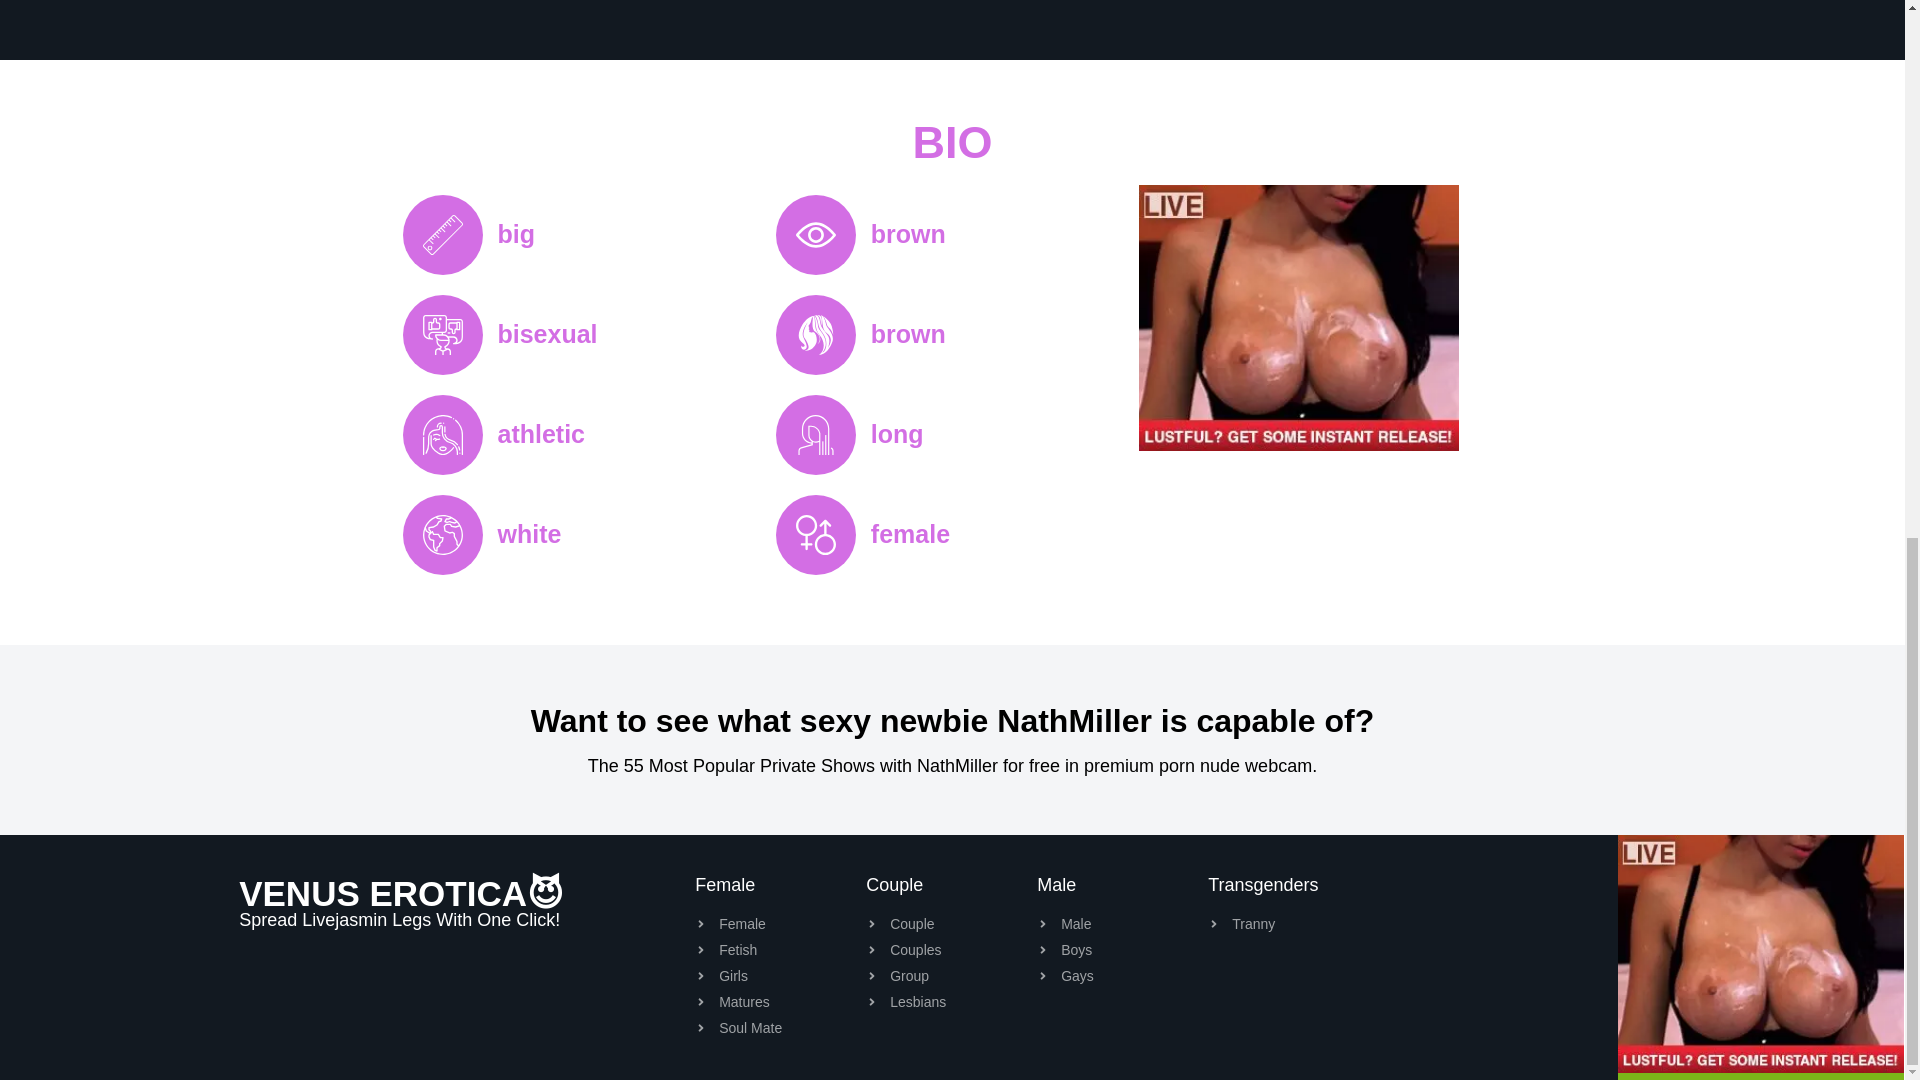 Image resolution: width=1920 pixels, height=1080 pixels. What do you see at coordinates (780, 924) in the screenshot?
I see `Female` at bounding box center [780, 924].